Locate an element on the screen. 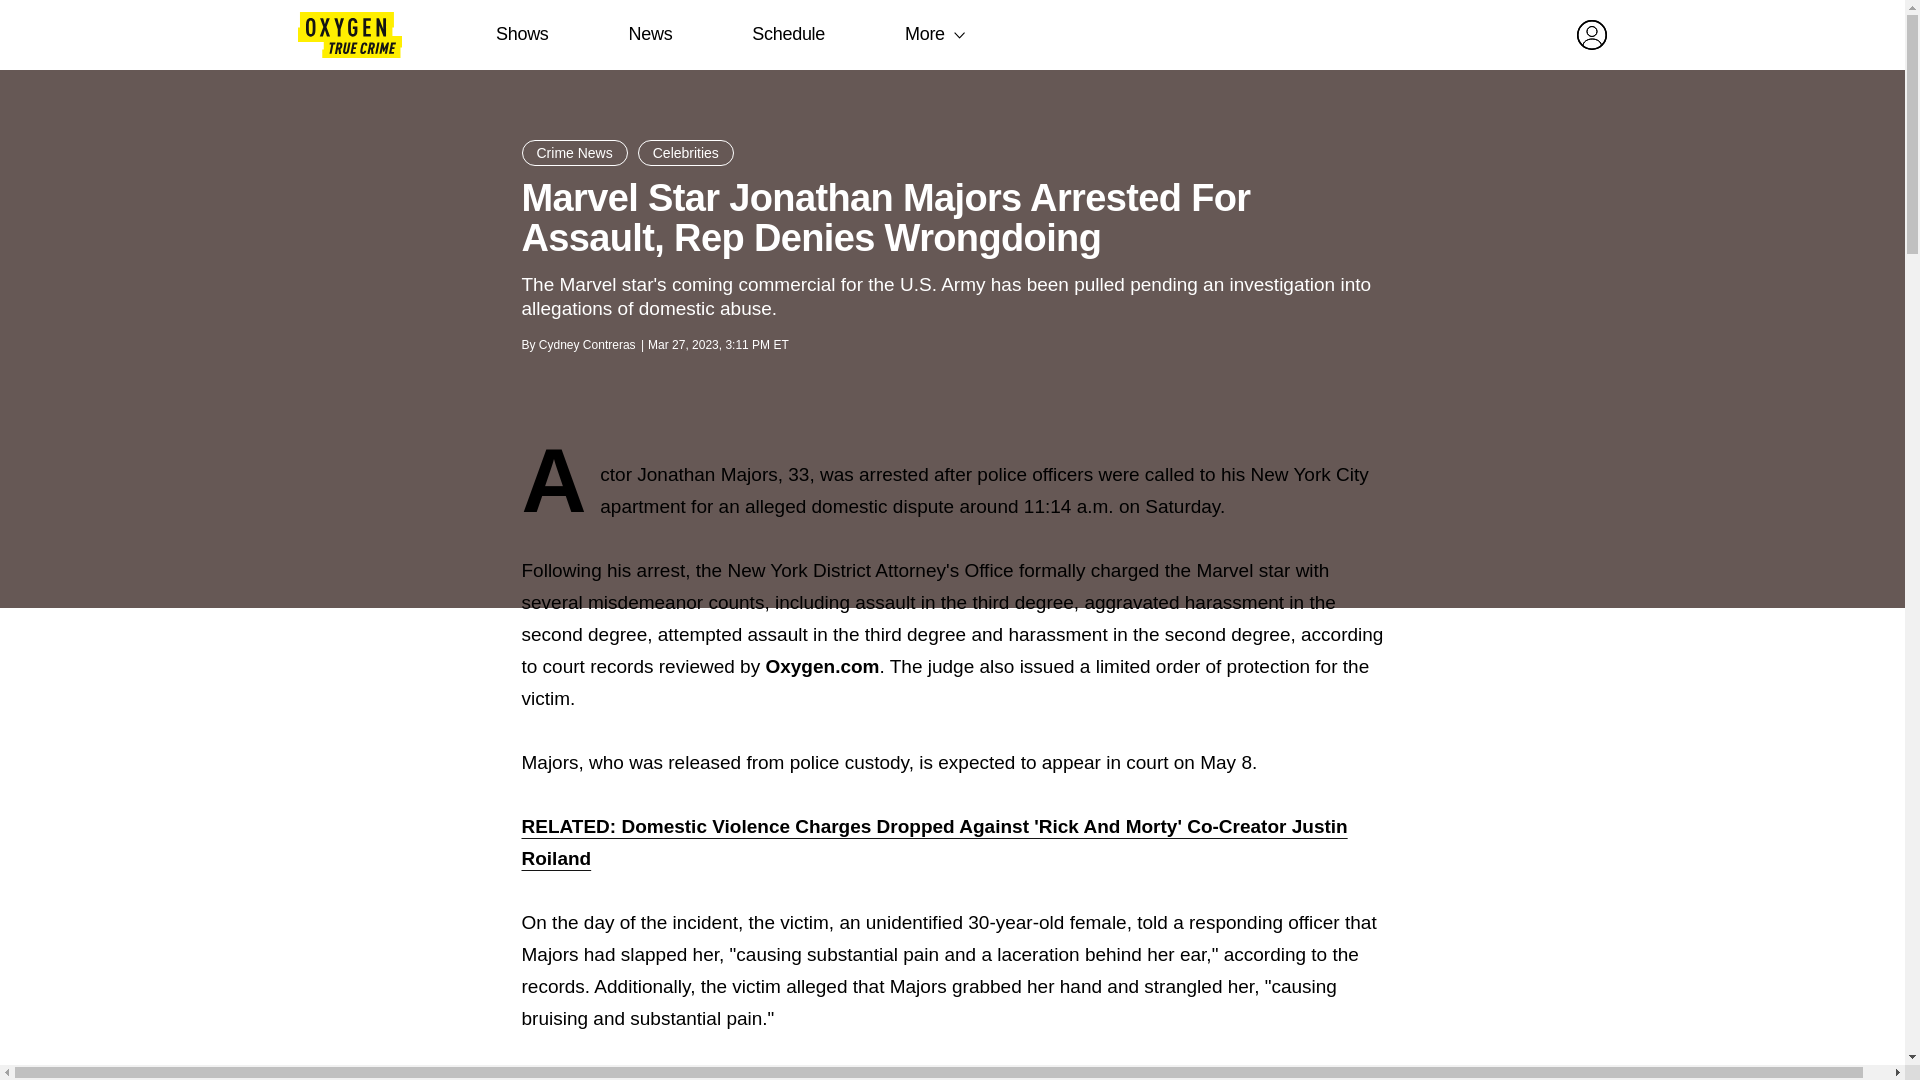 The width and height of the screenshot is (1920, 1080). News is located at coordinates (650, 34).